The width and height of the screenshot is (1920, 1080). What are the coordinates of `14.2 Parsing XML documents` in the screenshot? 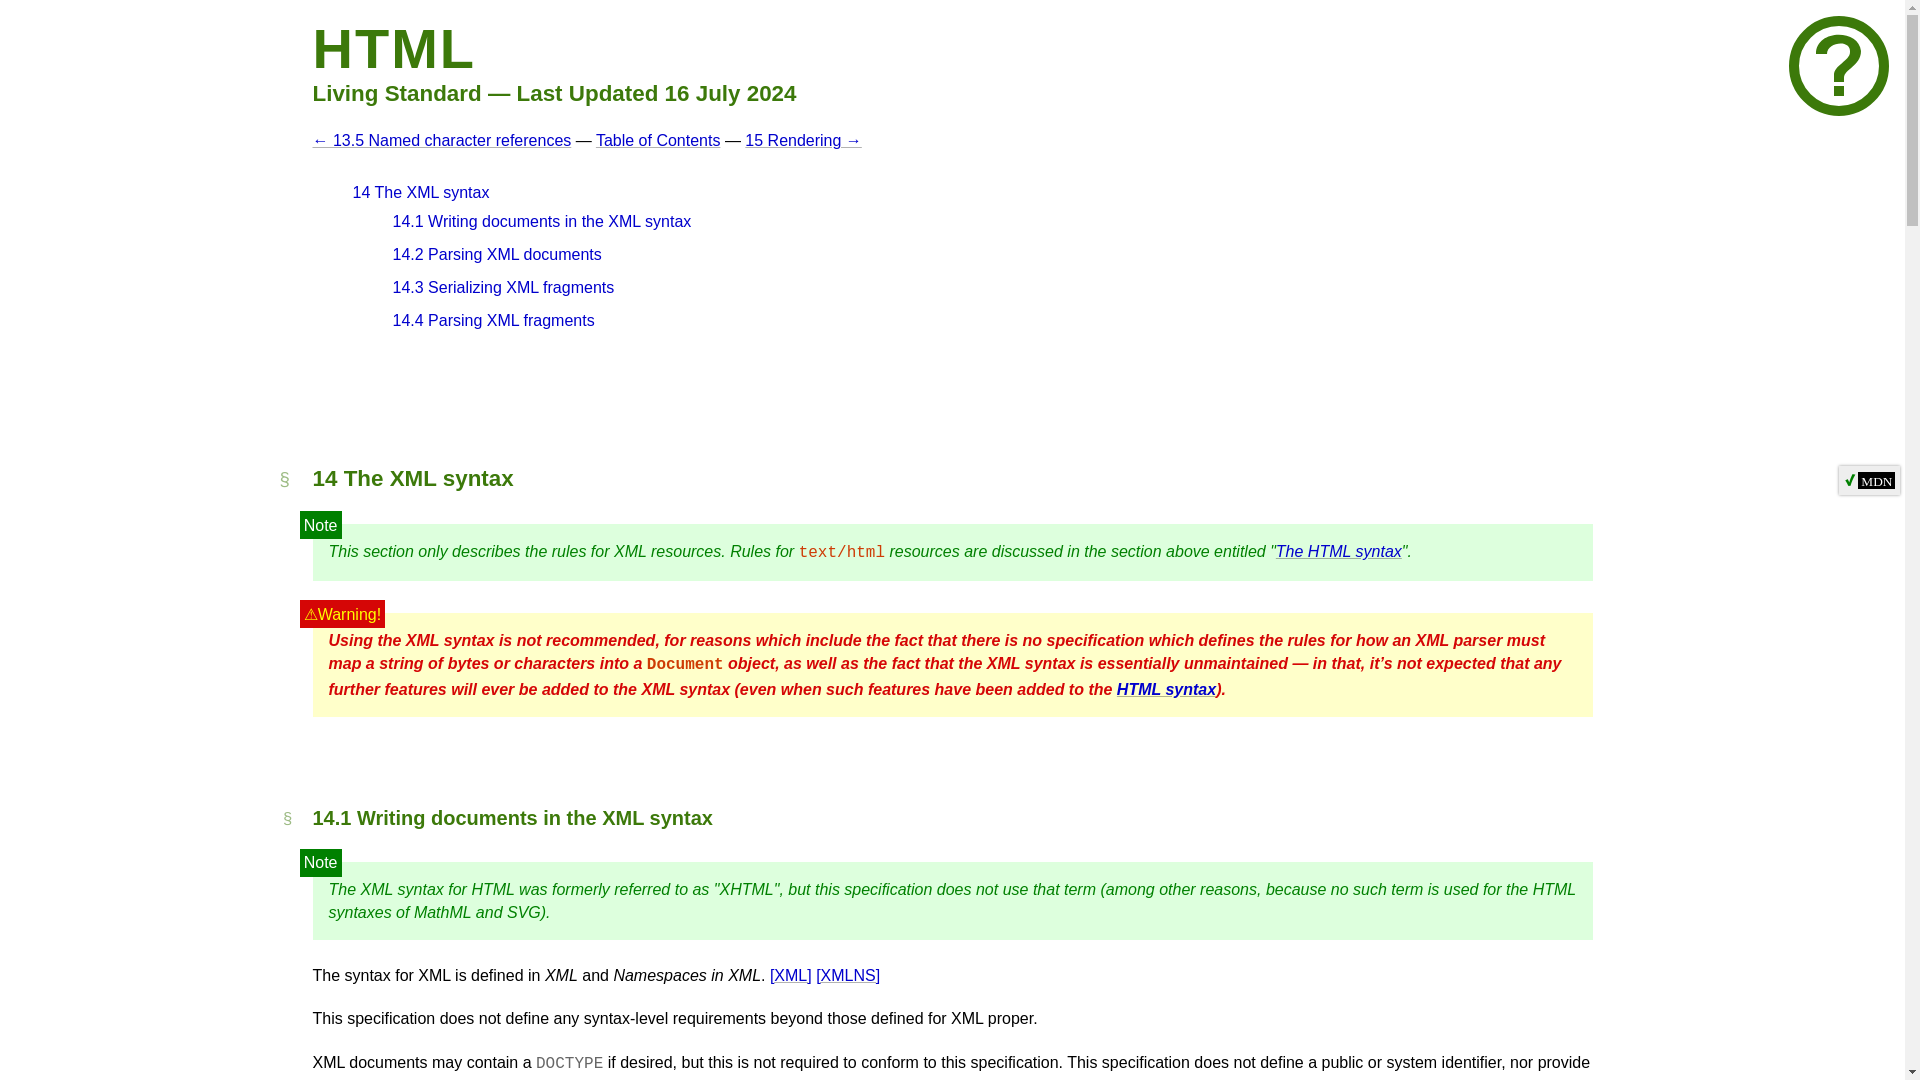 It's located at (496, 254).